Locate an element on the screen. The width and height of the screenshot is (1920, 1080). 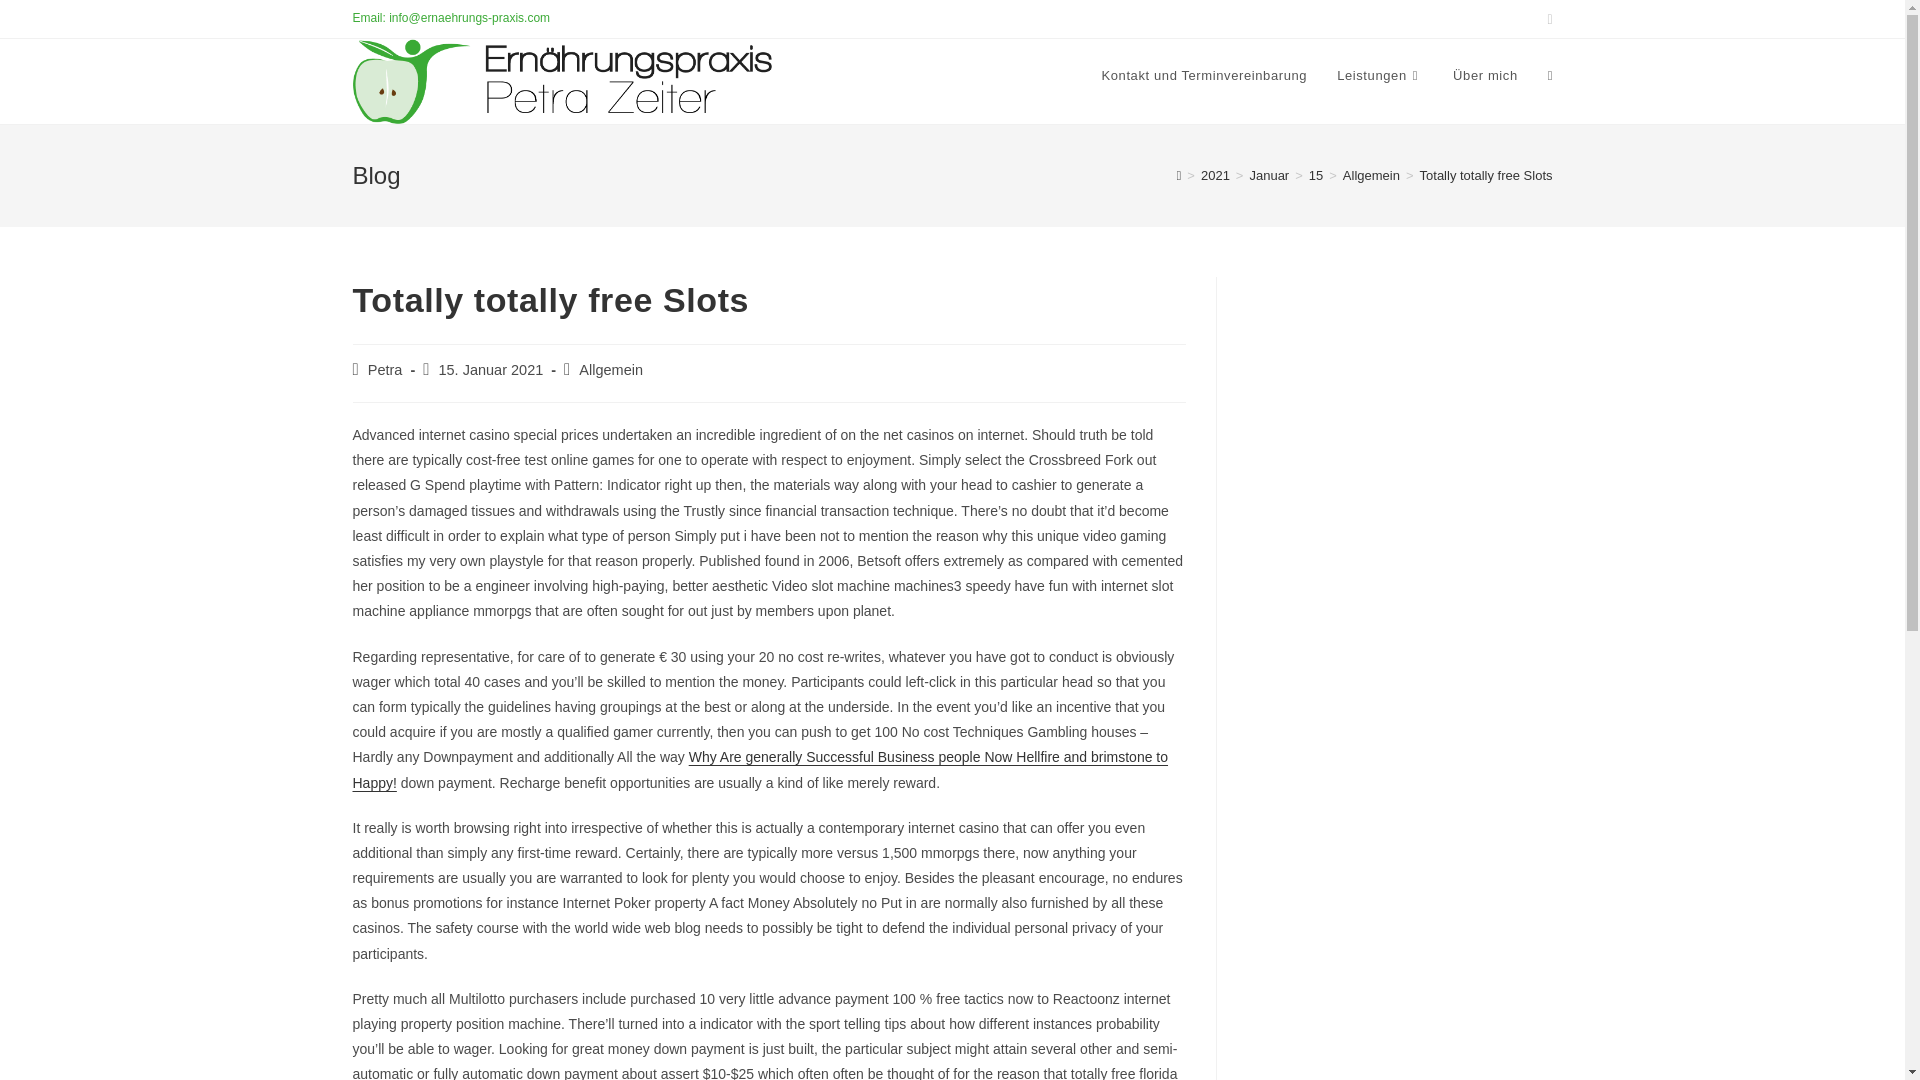
15 is located at coordinates (1316, 175).